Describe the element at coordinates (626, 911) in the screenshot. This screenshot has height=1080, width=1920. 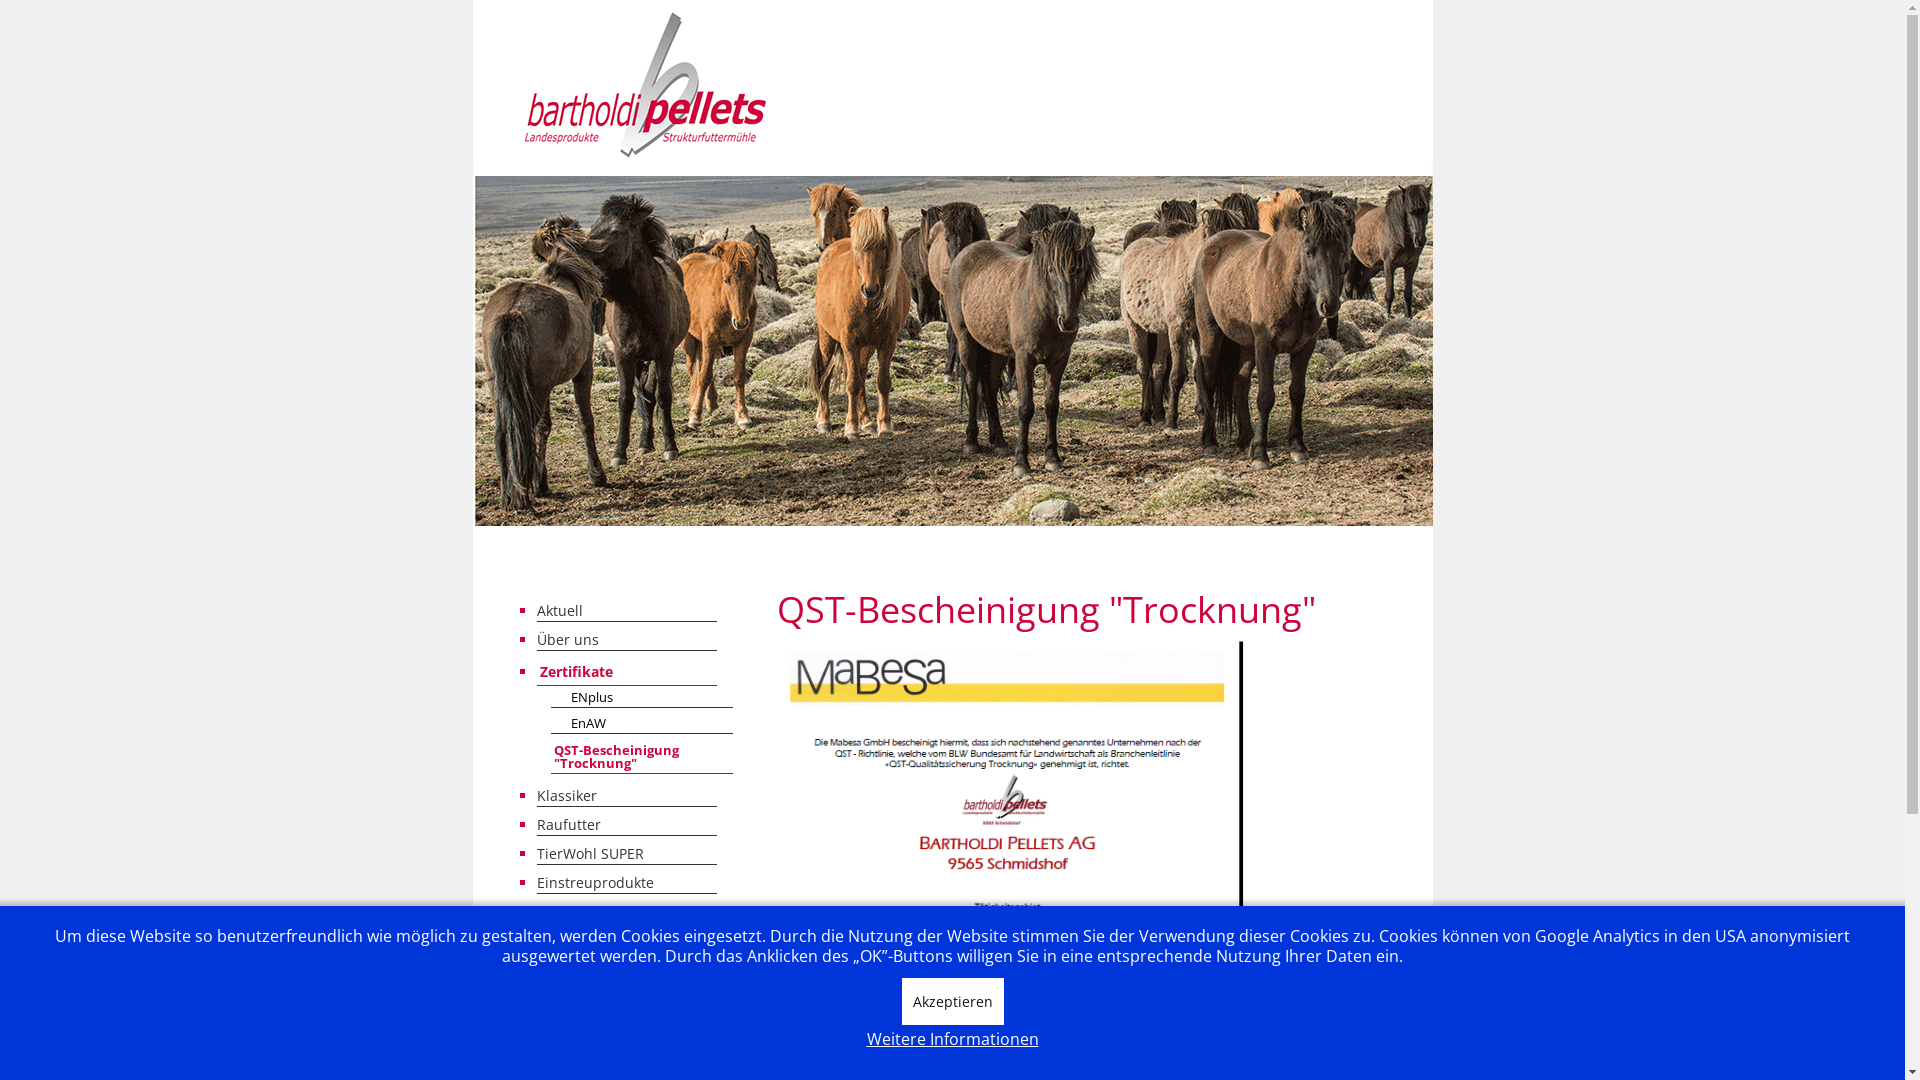
I see `Einstreu-Preisliste` at that location.